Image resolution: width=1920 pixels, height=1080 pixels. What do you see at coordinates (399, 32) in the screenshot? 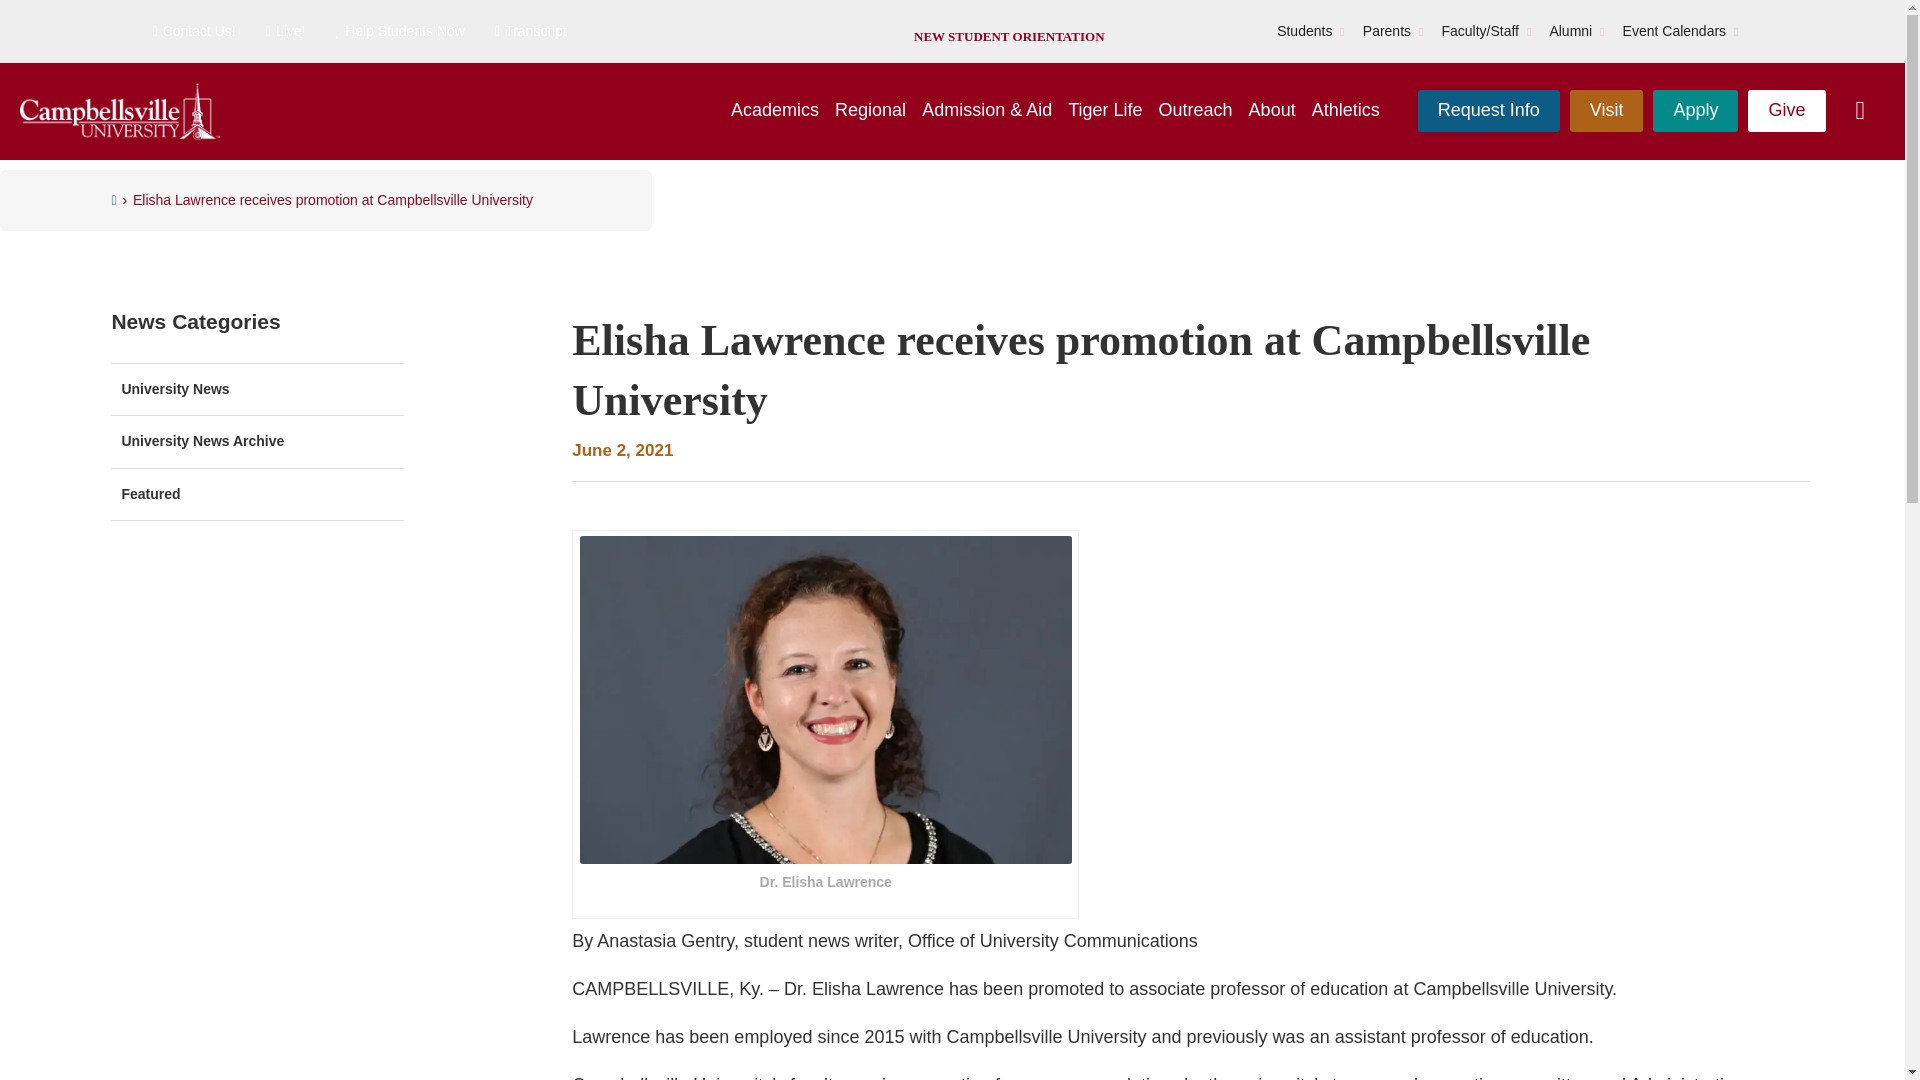
I see `Help Students Now` at bounding box center [399, 32].